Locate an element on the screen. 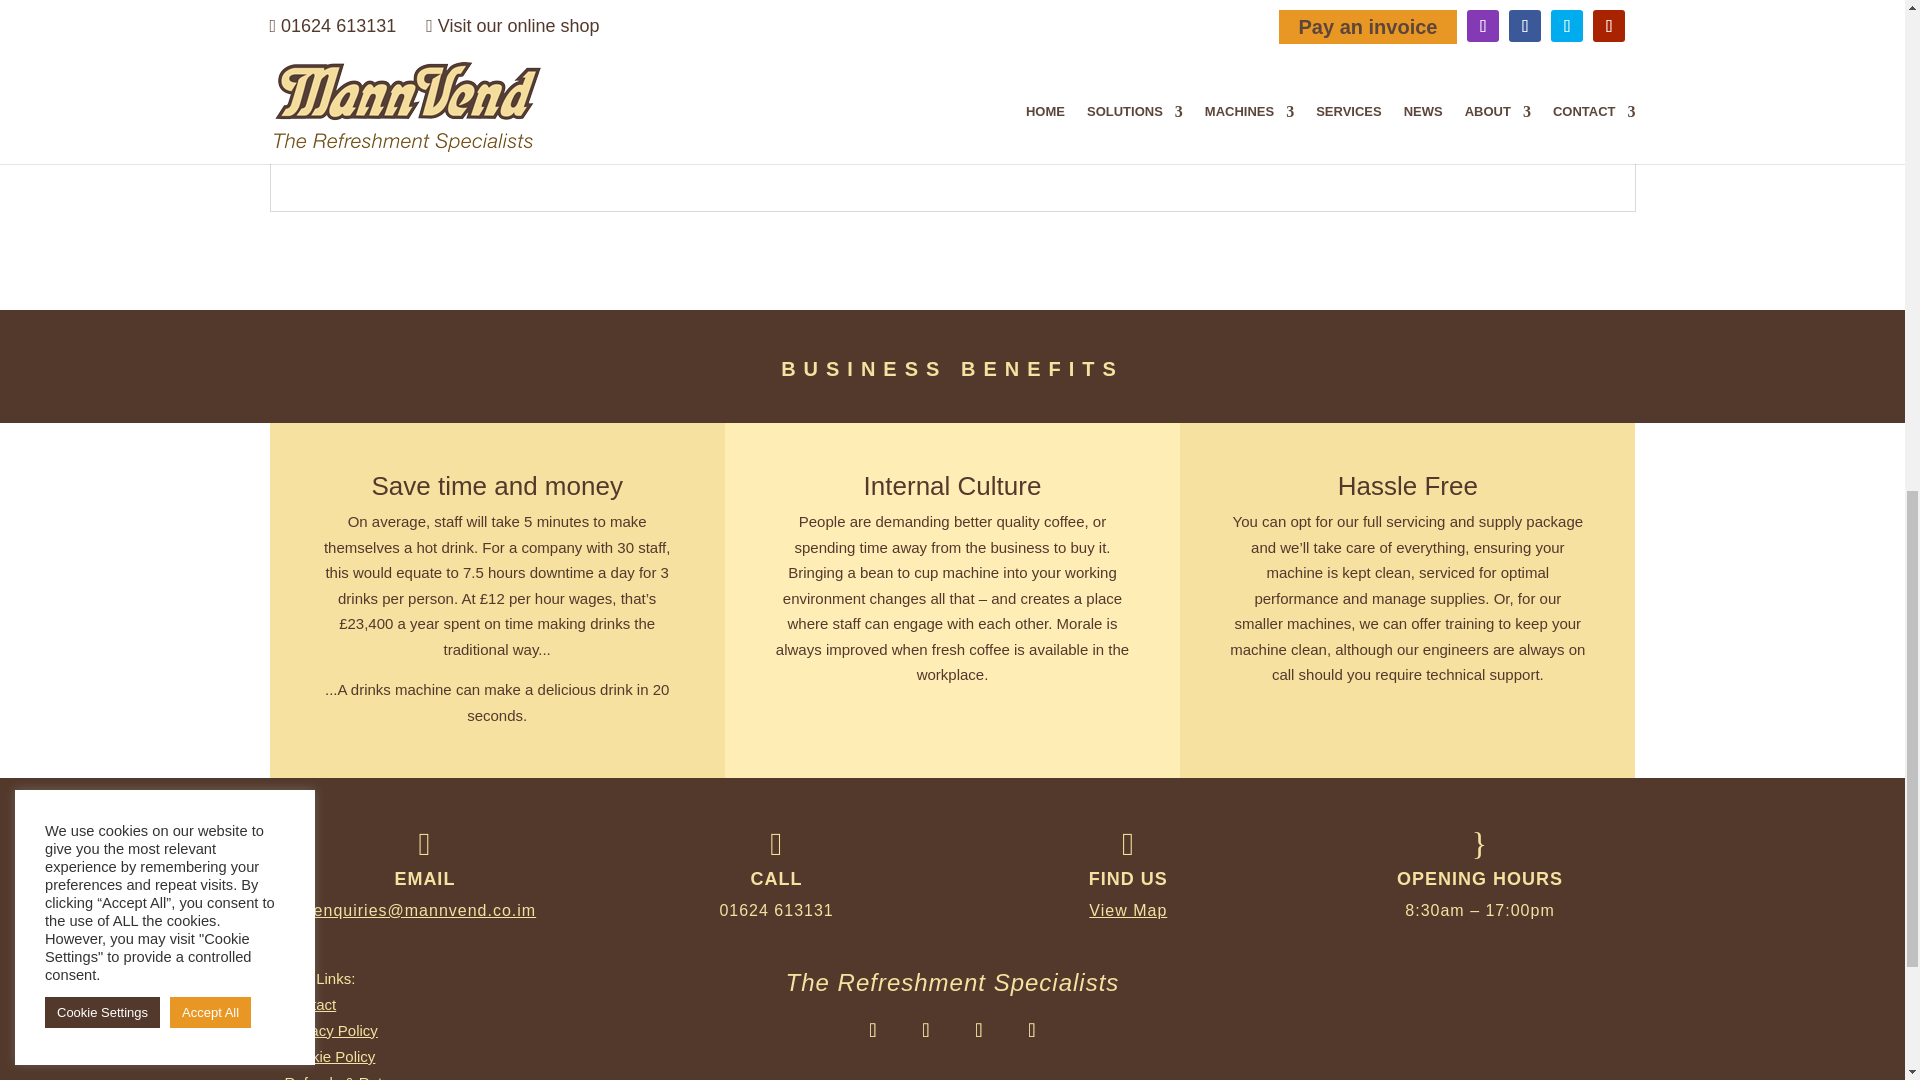 This screenshot has height=1080, width=1920. Follow on Instagram is located at coordinates (872, 1030).